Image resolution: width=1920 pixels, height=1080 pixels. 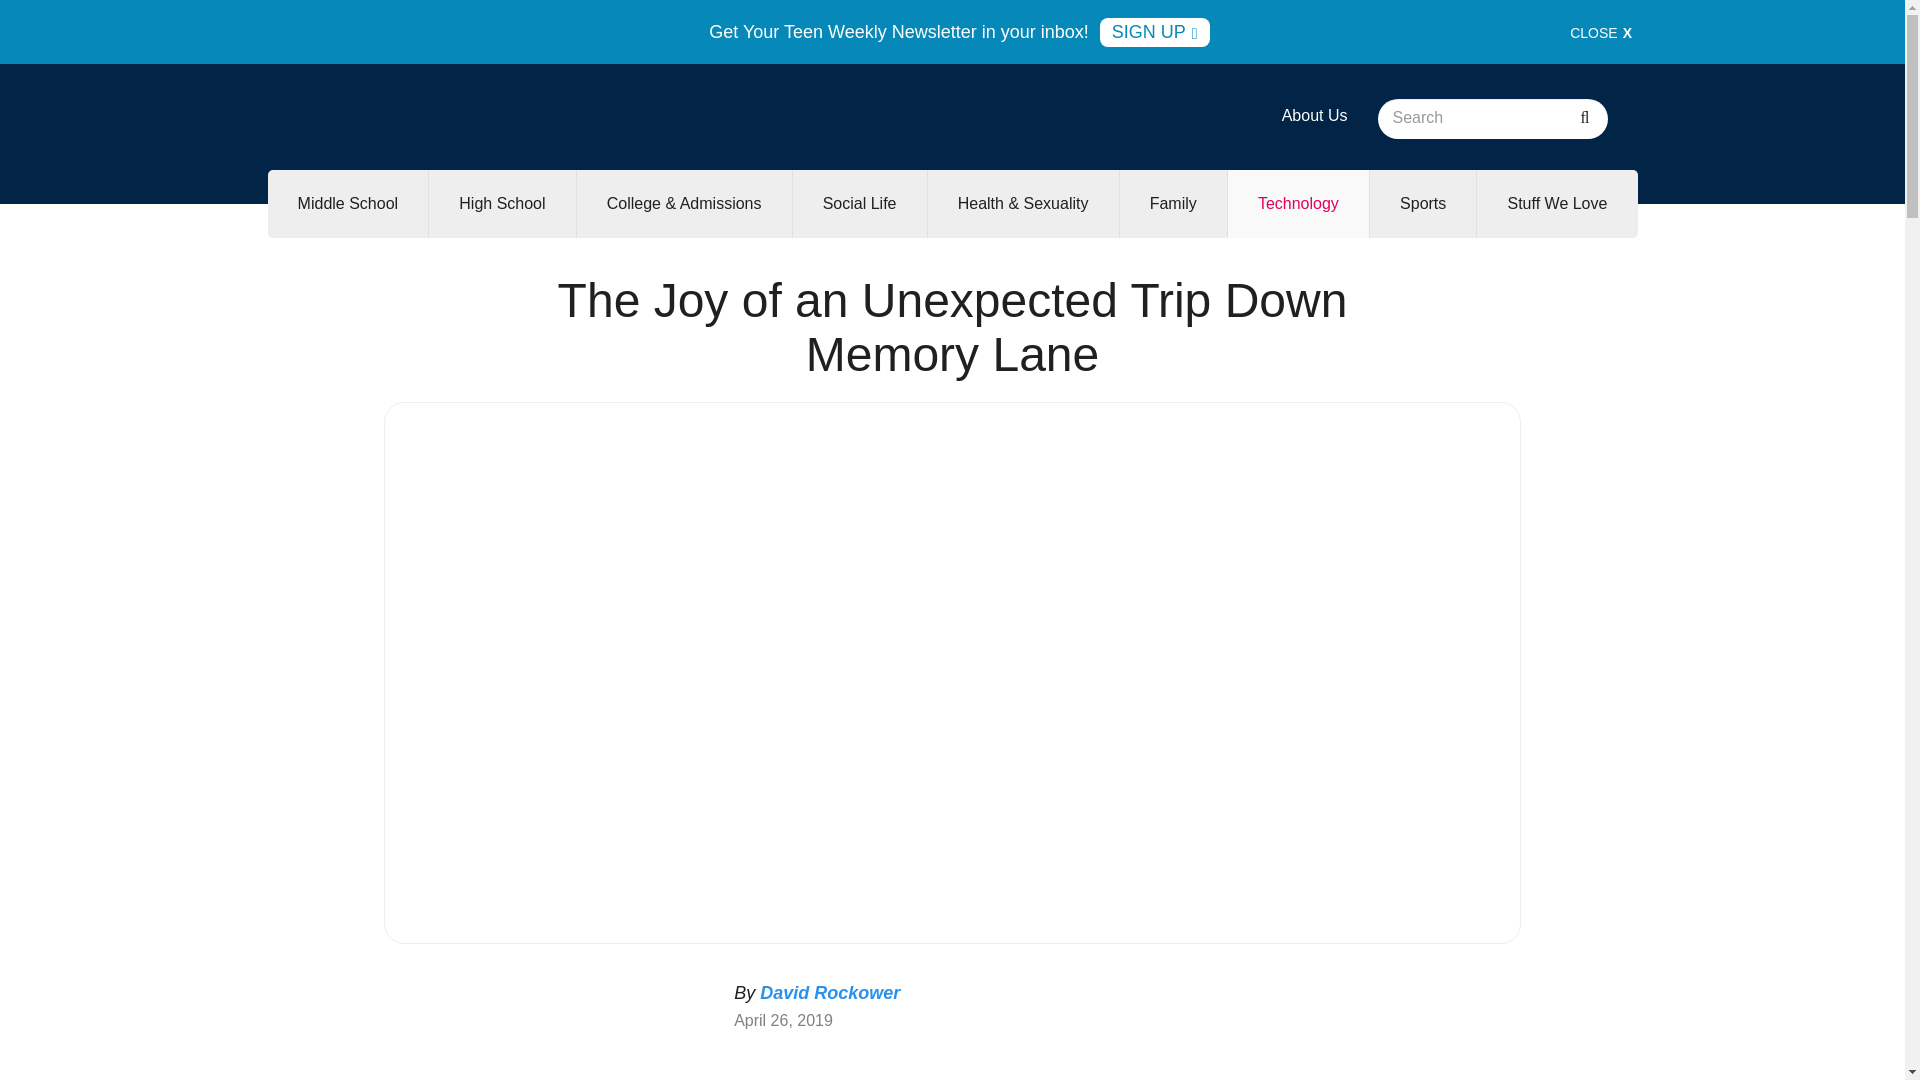 I want to click on Family, so click(x=1172, y=203).